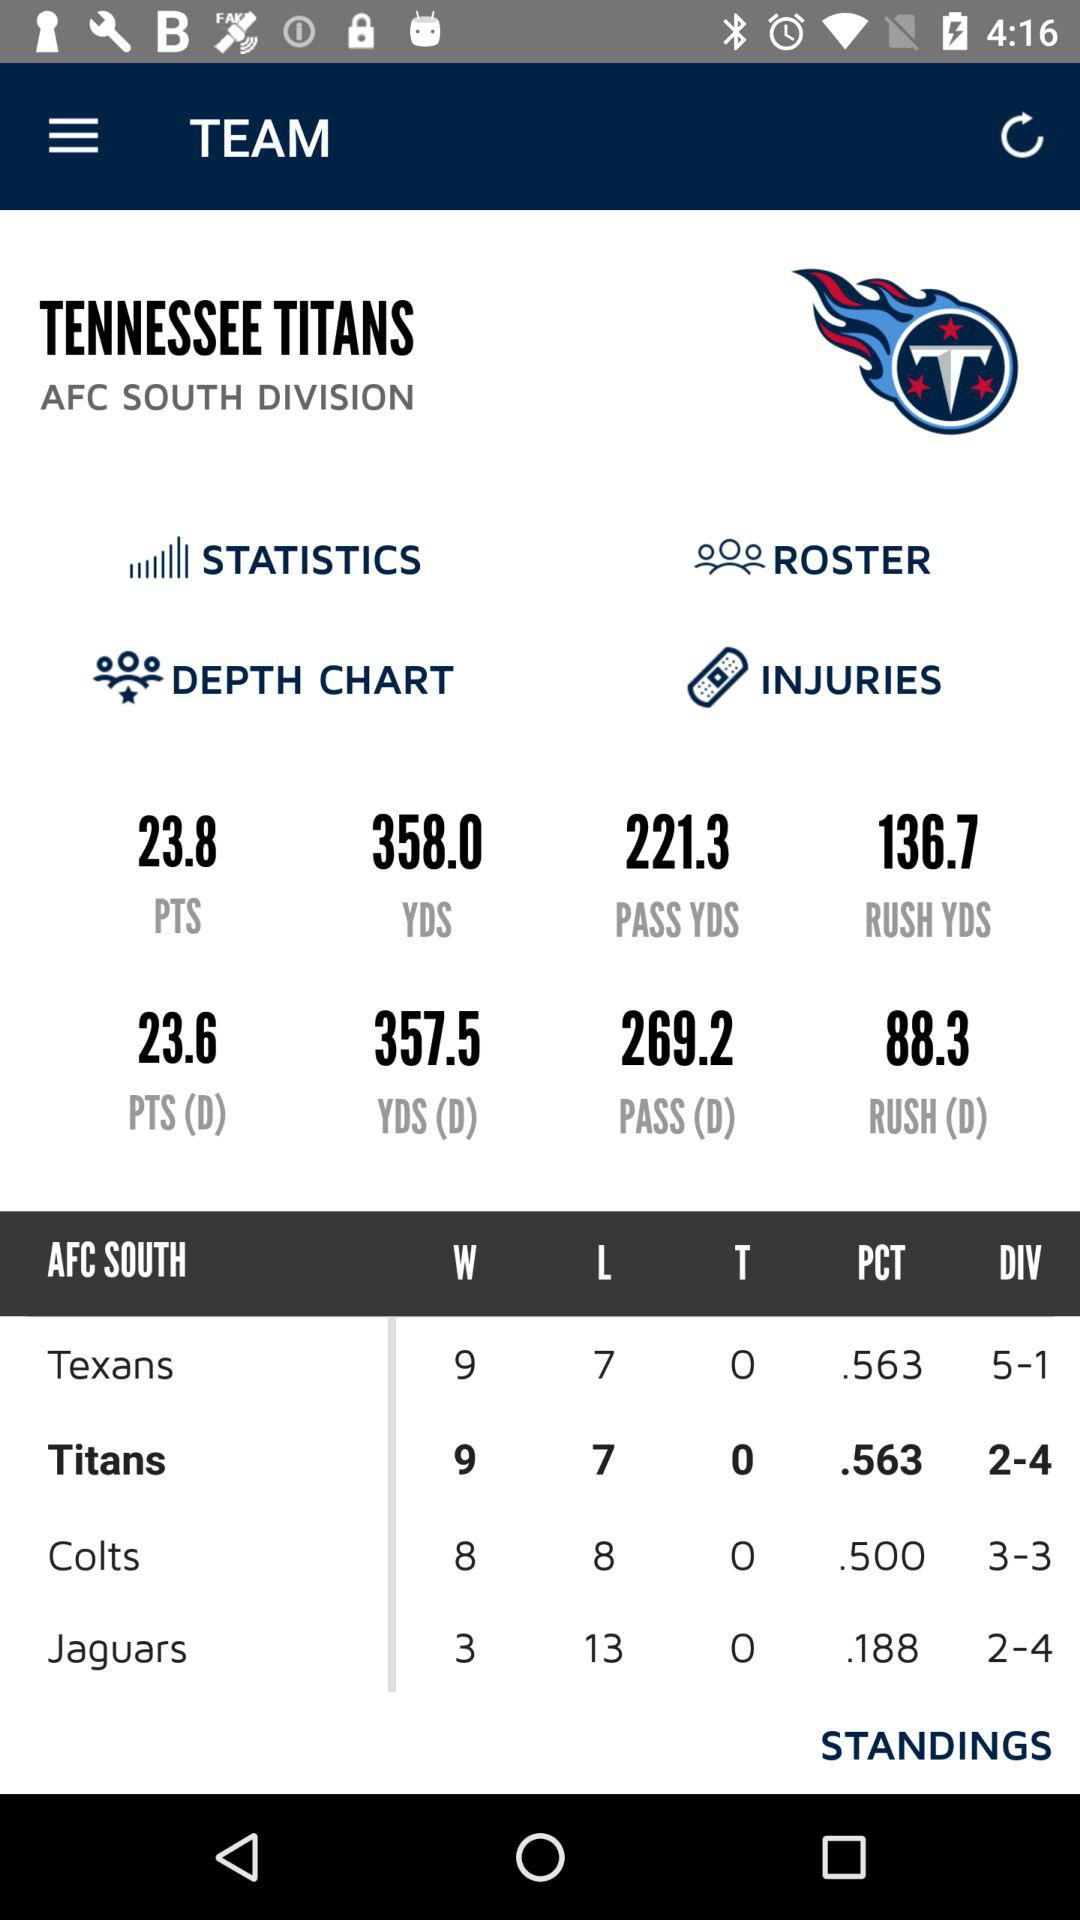 The height and width of the screenshot is (1920, 1080). Describe the element at coordinates (882, 1263) in the screenshot. I see `go to the text left to div` at that location.